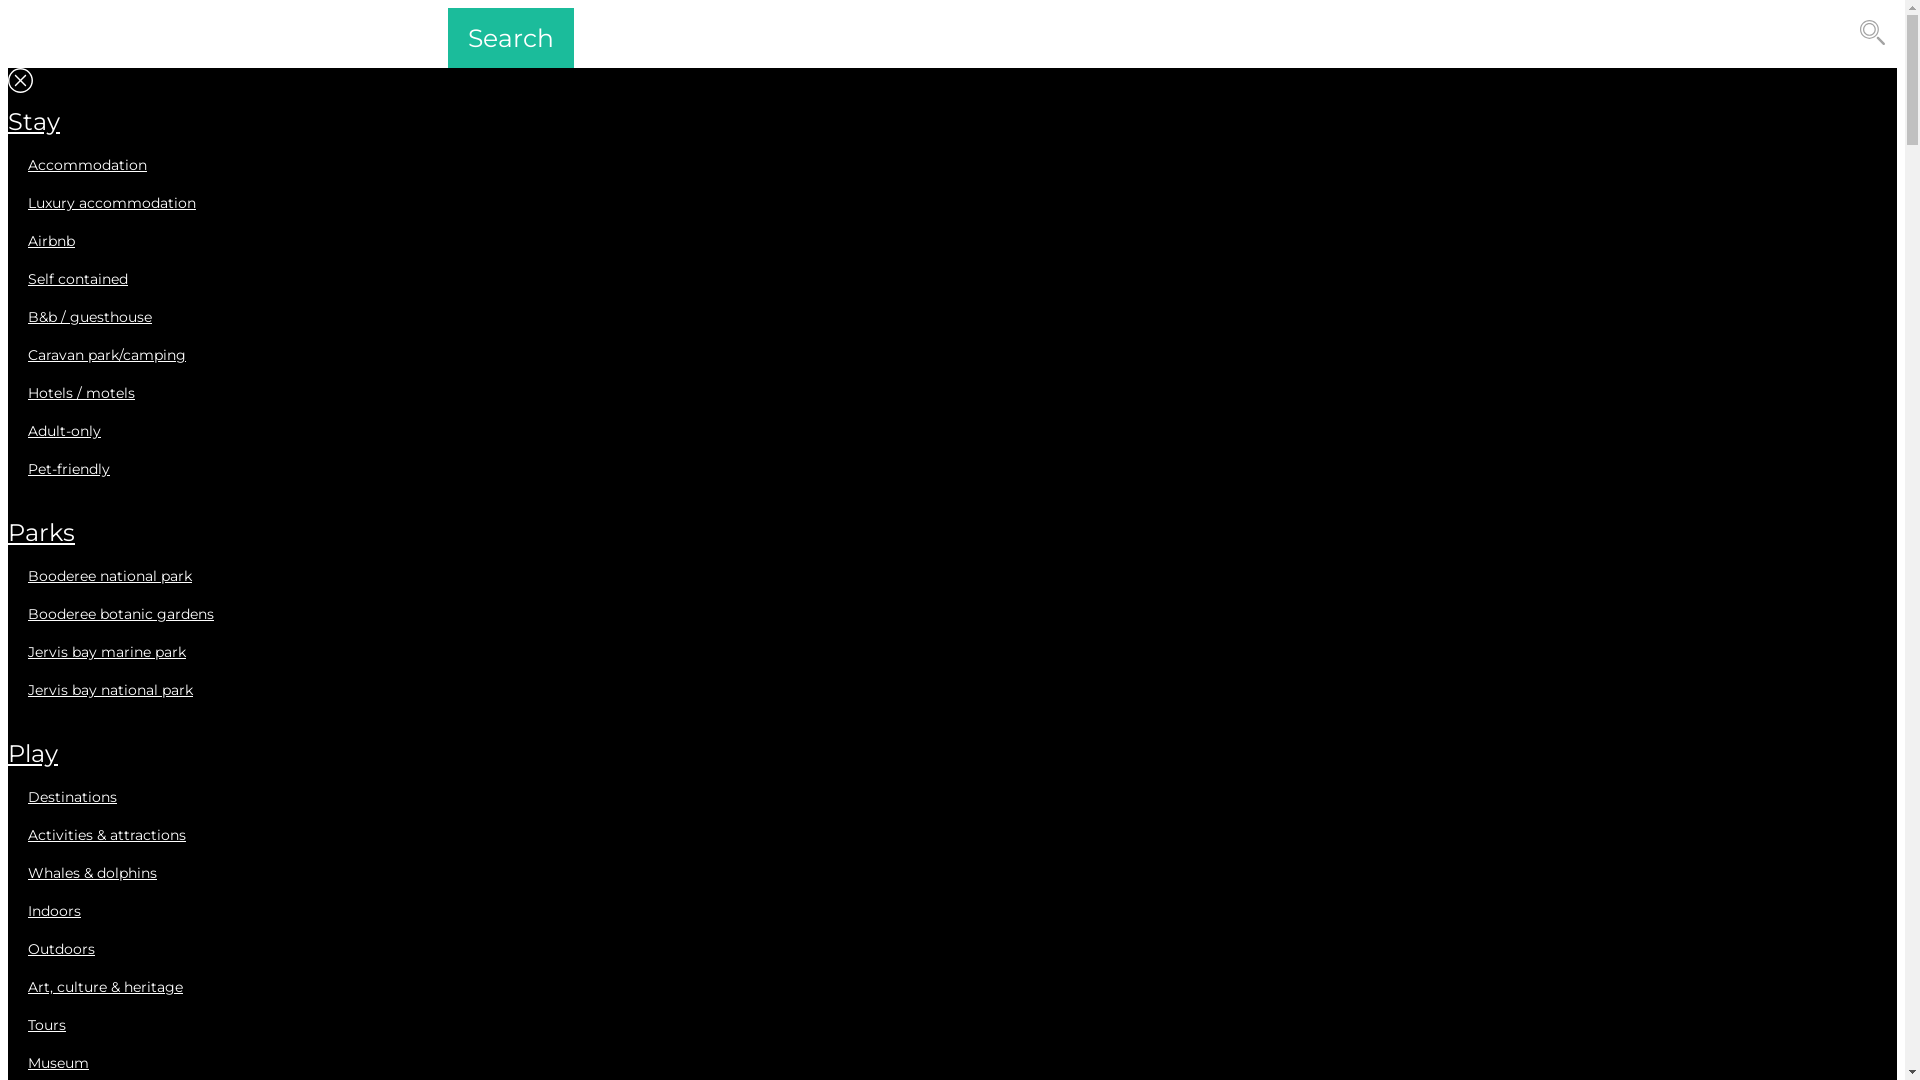 The height and width of the screenshot is (1080, 1920). Describe the element at coordinates (64, 431) in the screenshot. I see `adult-only` at that location.